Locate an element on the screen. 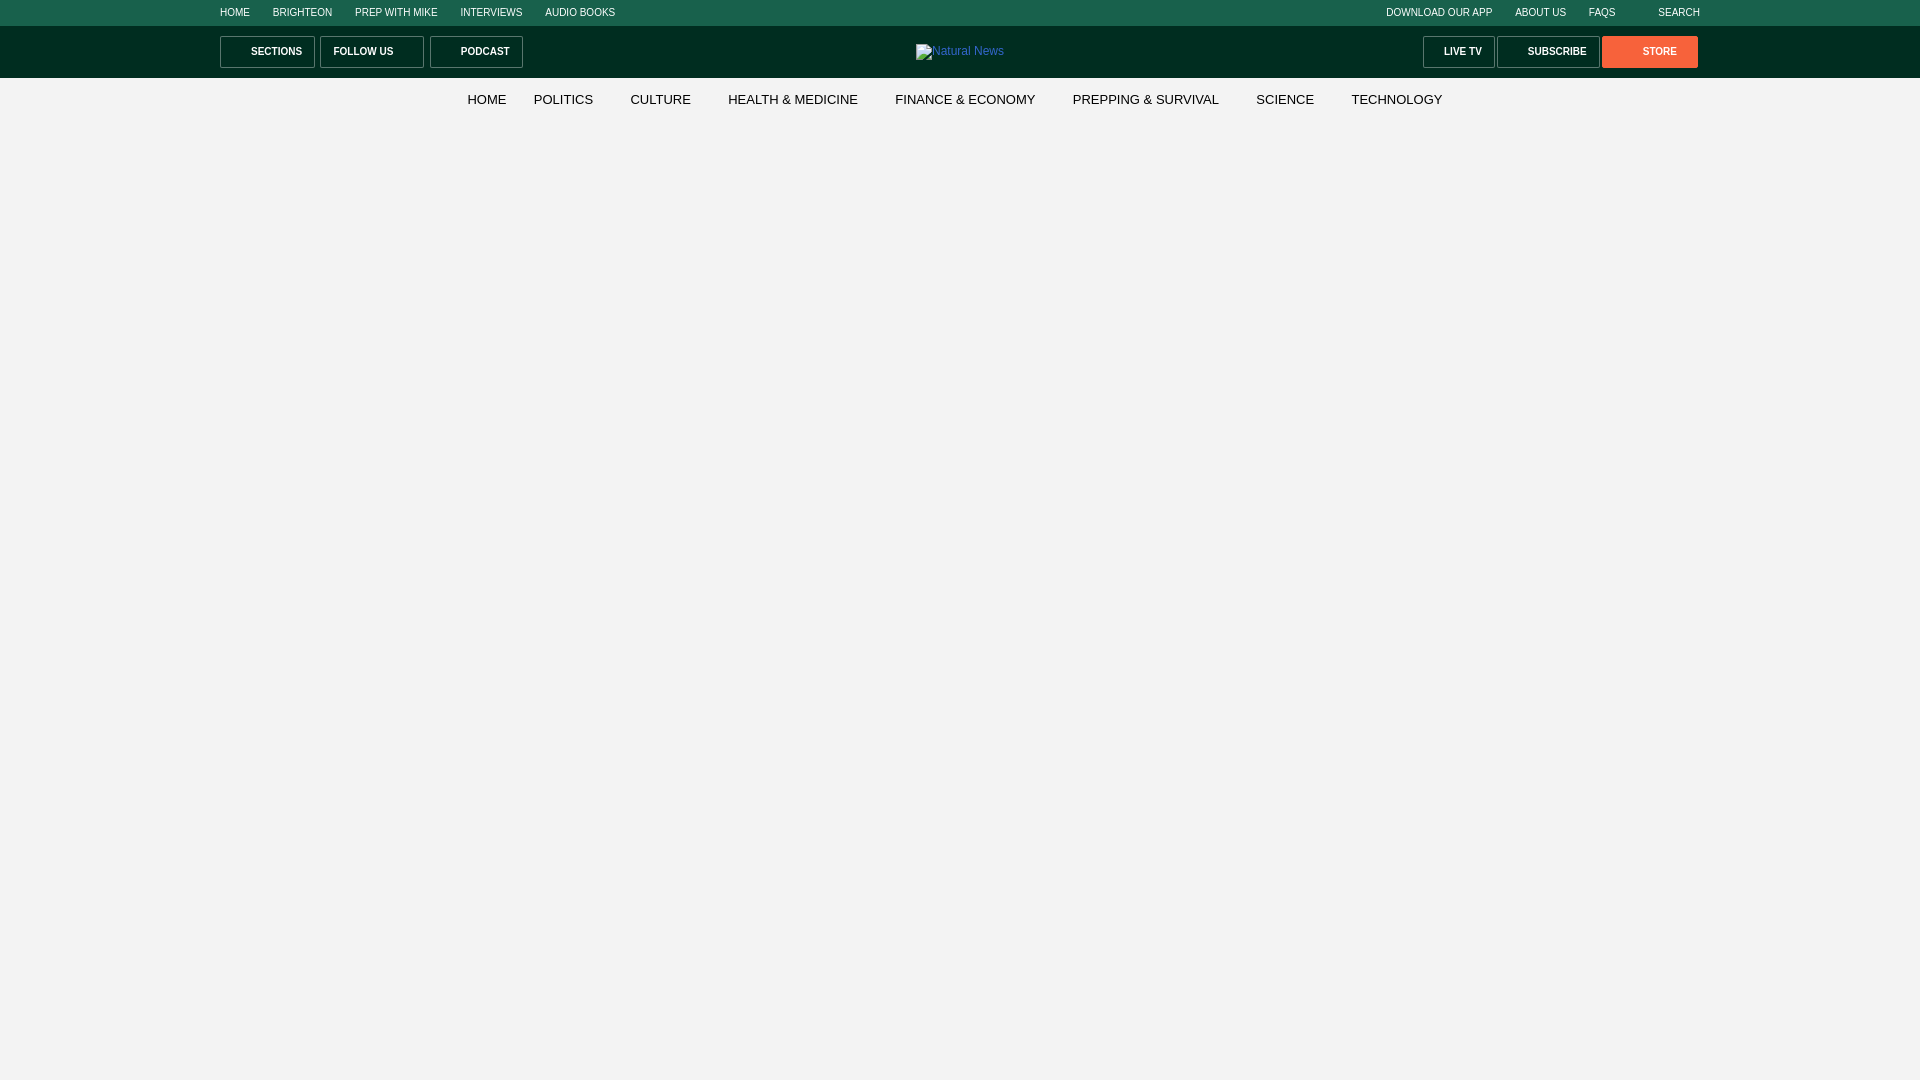 This screenshot has height=1080, width=1920. AUDIO BOOKS is located at coordinates (580, 12).